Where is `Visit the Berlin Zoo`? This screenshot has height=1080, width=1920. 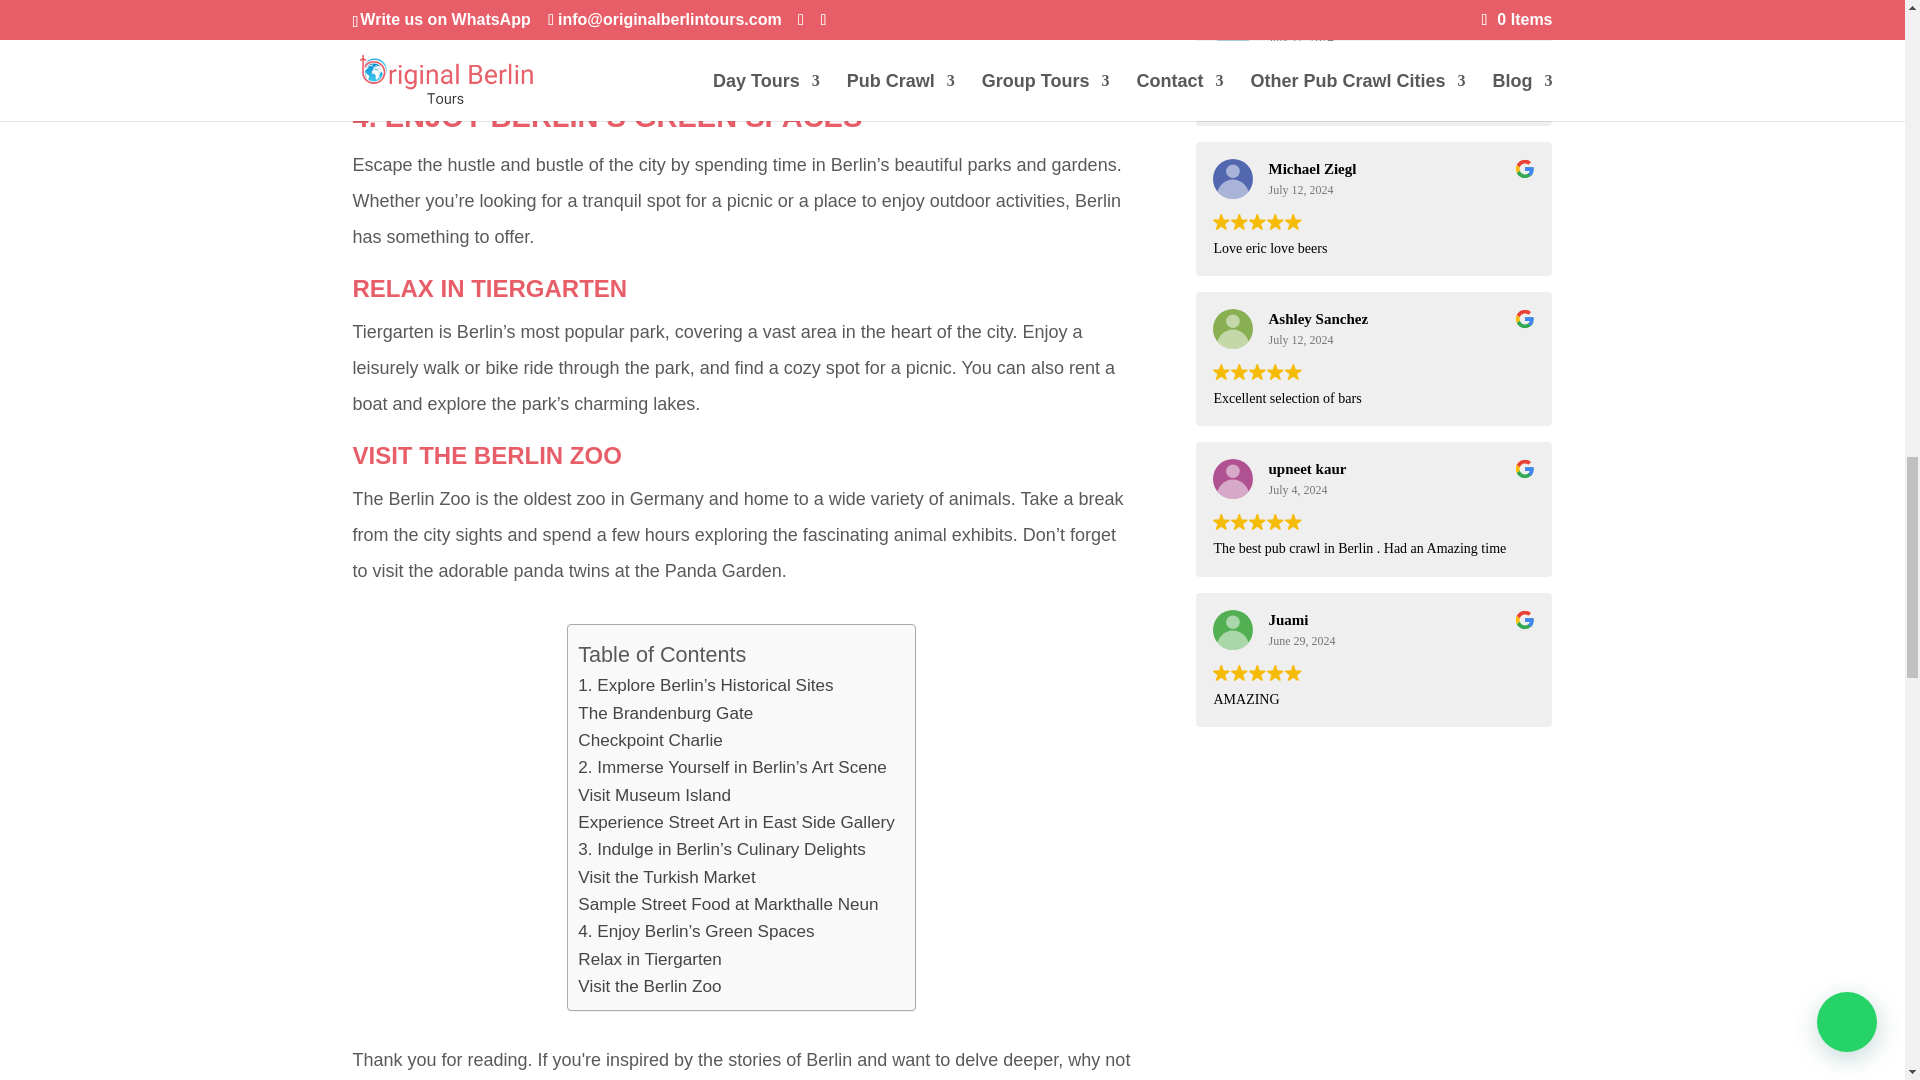
Visit the Berlin Zoo is located at coordinates (649, 986).